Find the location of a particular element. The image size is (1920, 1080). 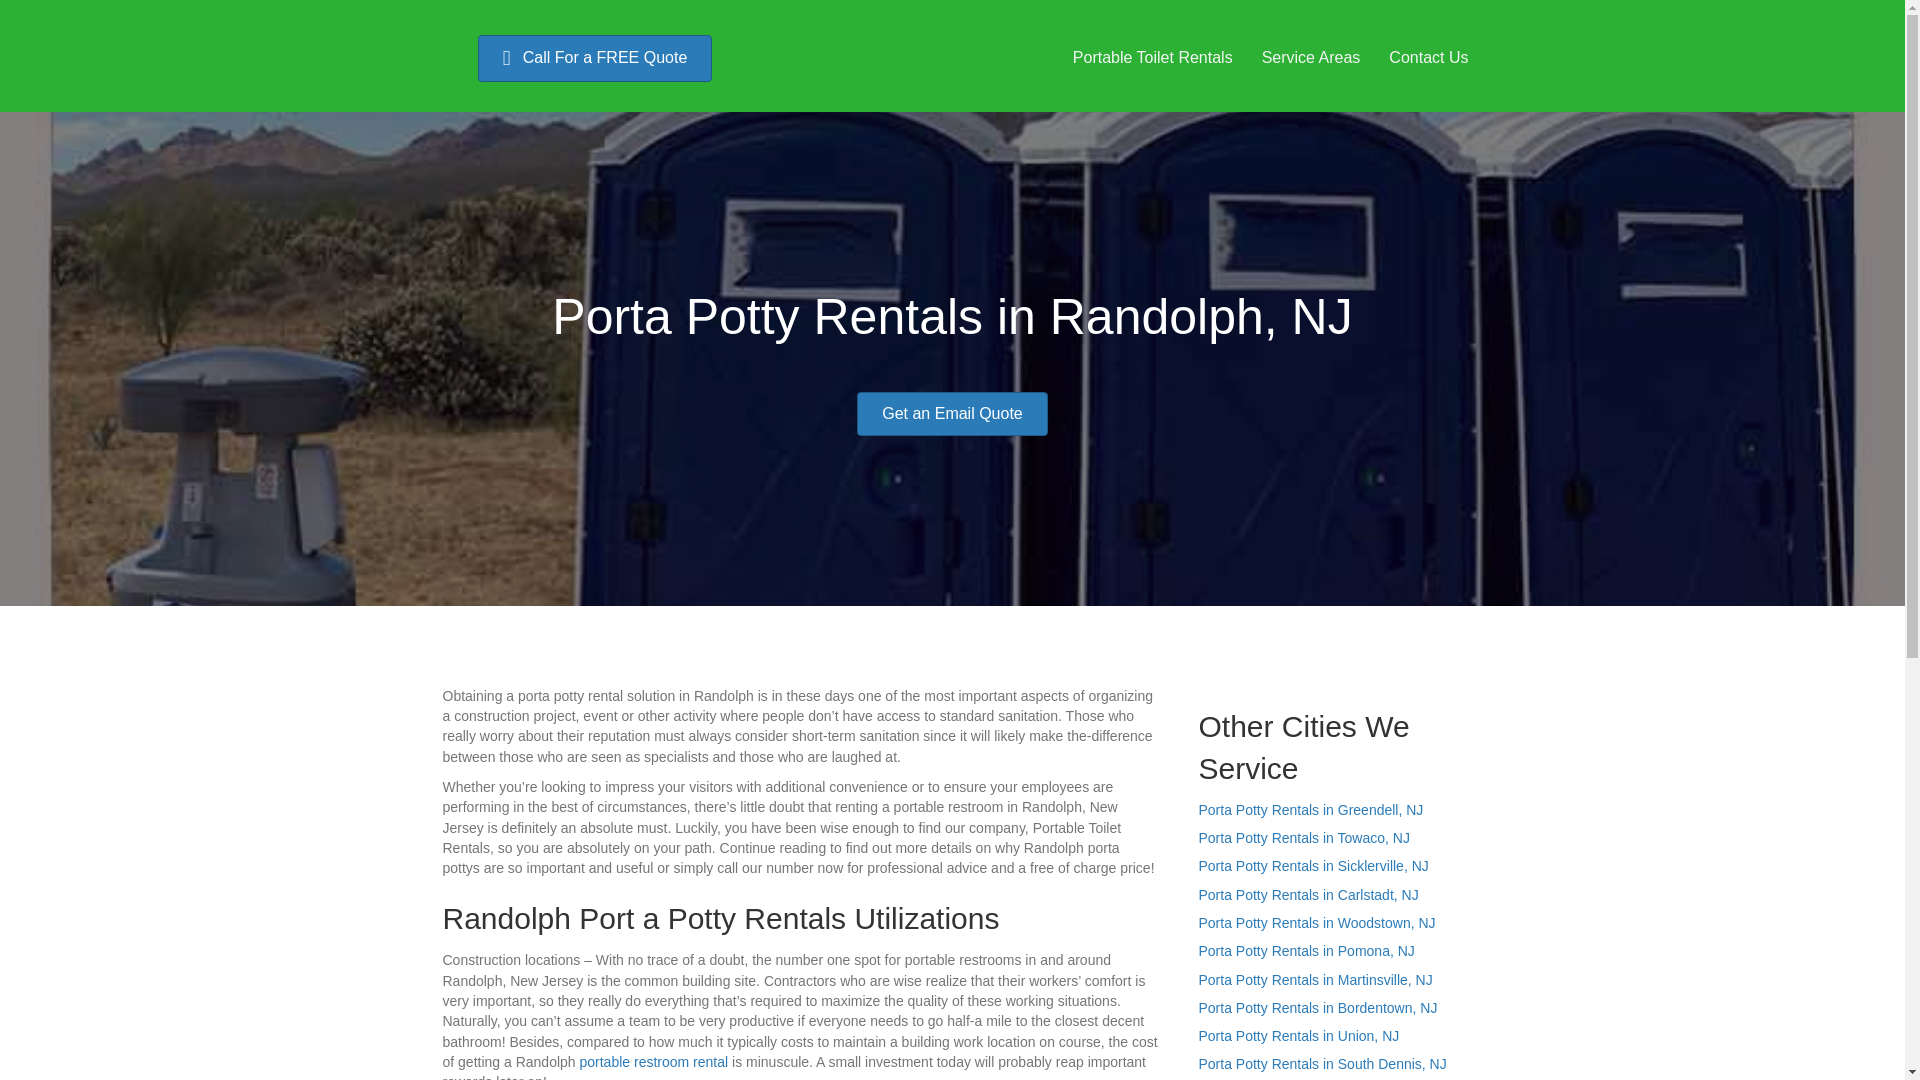

Porta Potty Rentals in Martinsville, NJ is located at coordinates (1315, 980).